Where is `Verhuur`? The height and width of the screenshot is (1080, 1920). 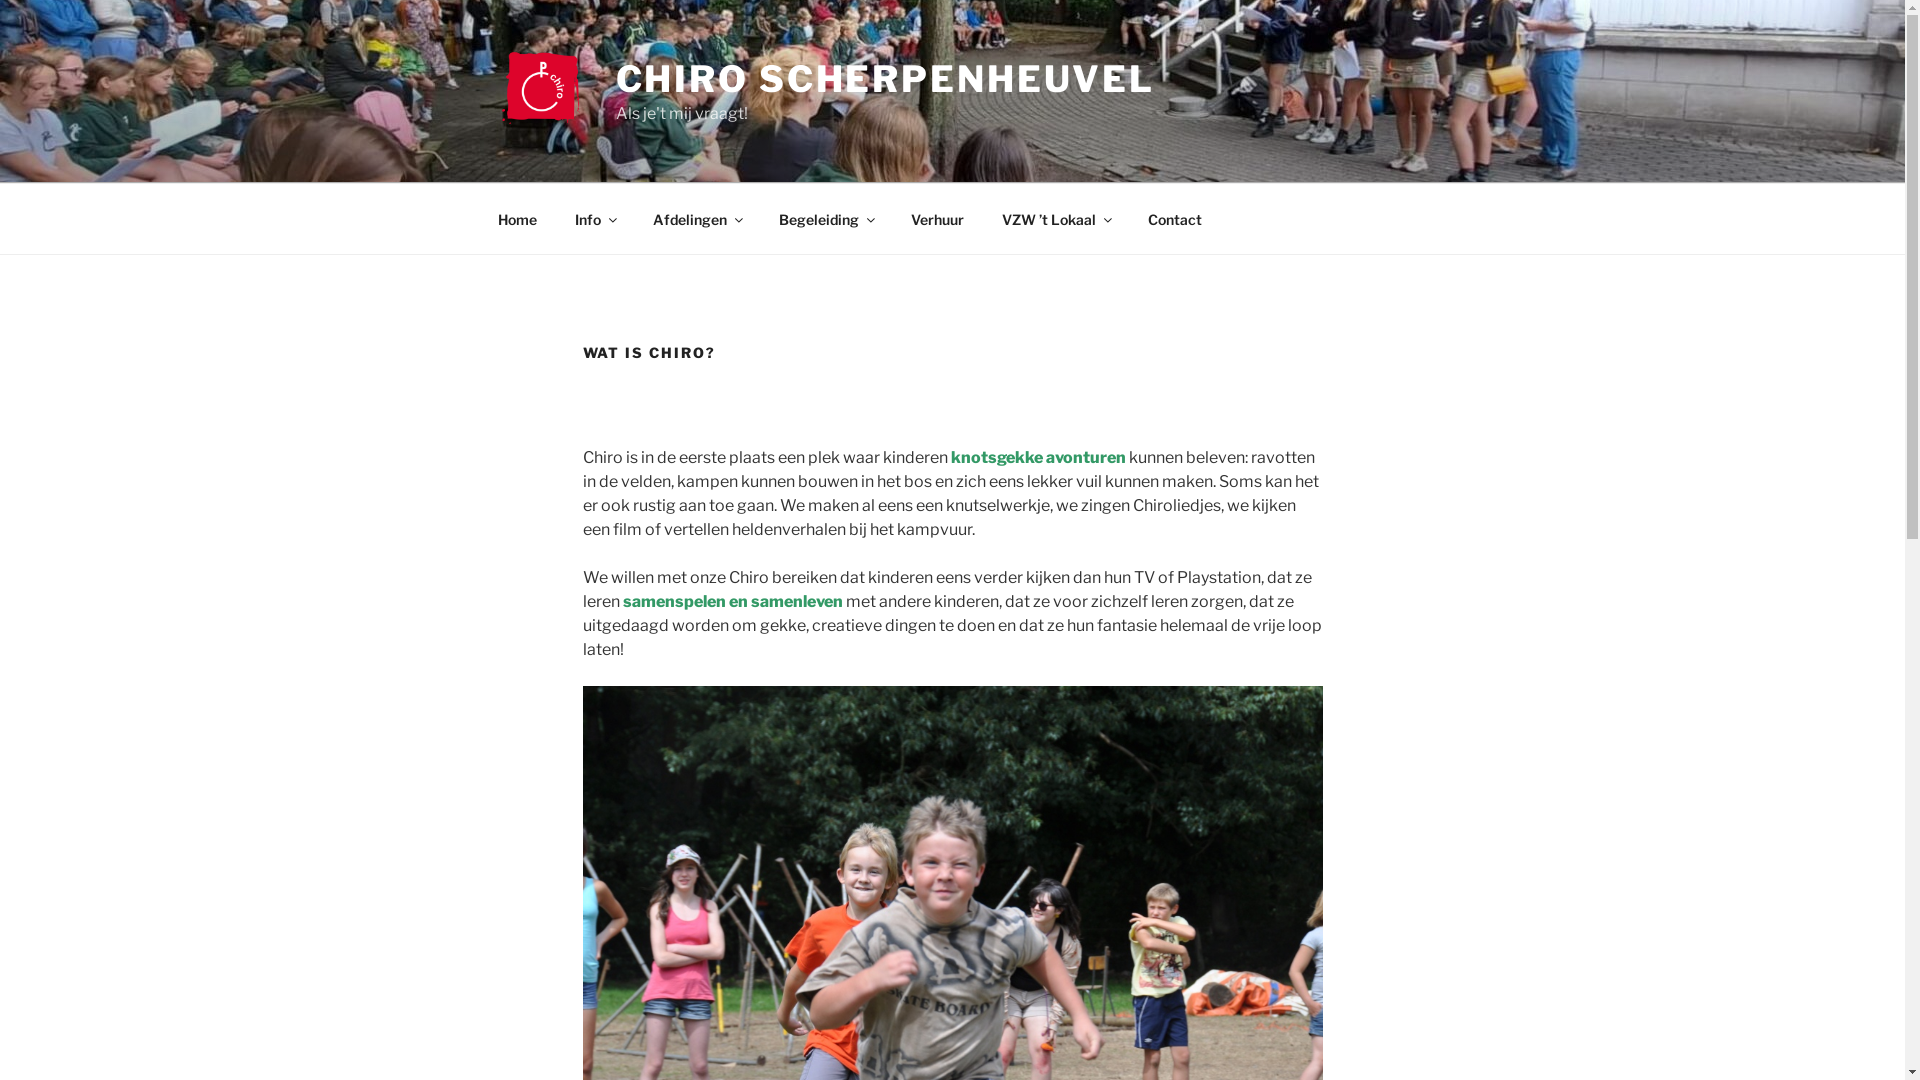
Verhuur is located at coordinates (938, 218).